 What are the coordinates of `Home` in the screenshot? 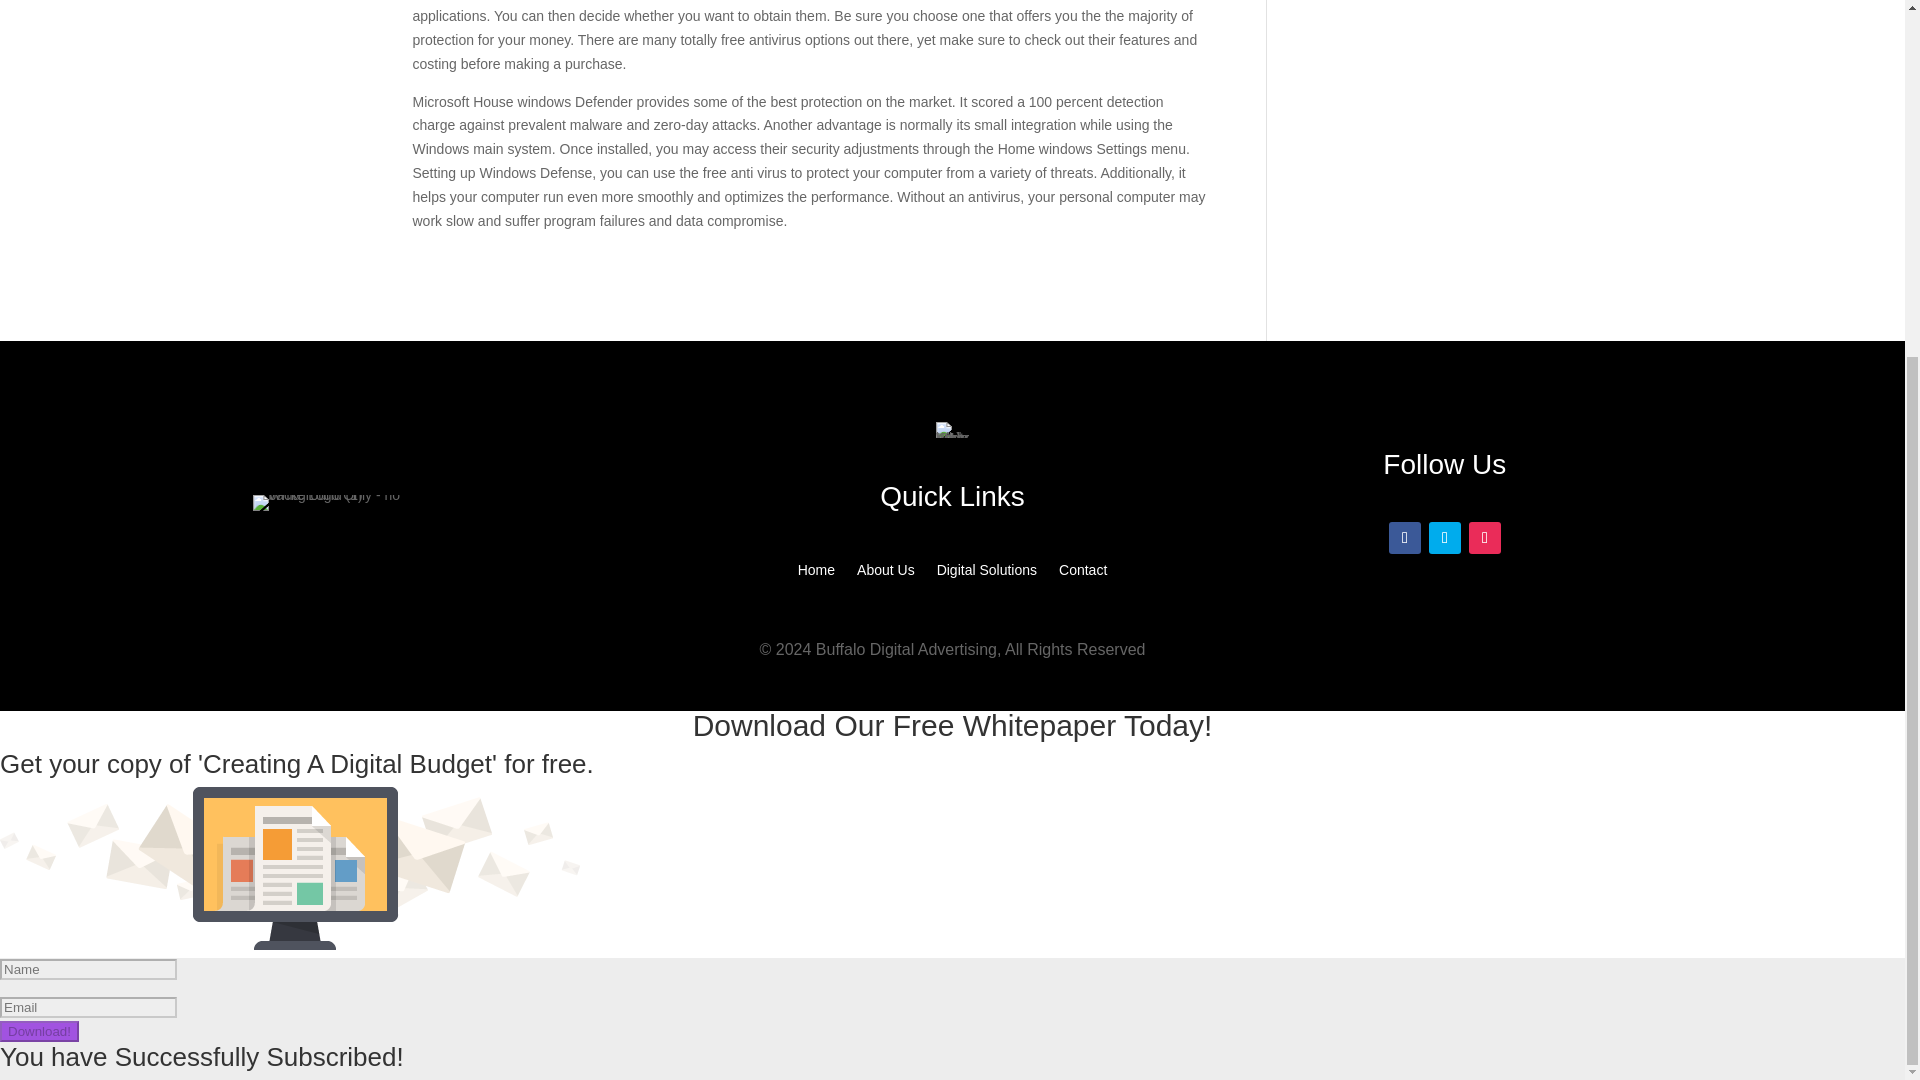 It's located at (816, 574).